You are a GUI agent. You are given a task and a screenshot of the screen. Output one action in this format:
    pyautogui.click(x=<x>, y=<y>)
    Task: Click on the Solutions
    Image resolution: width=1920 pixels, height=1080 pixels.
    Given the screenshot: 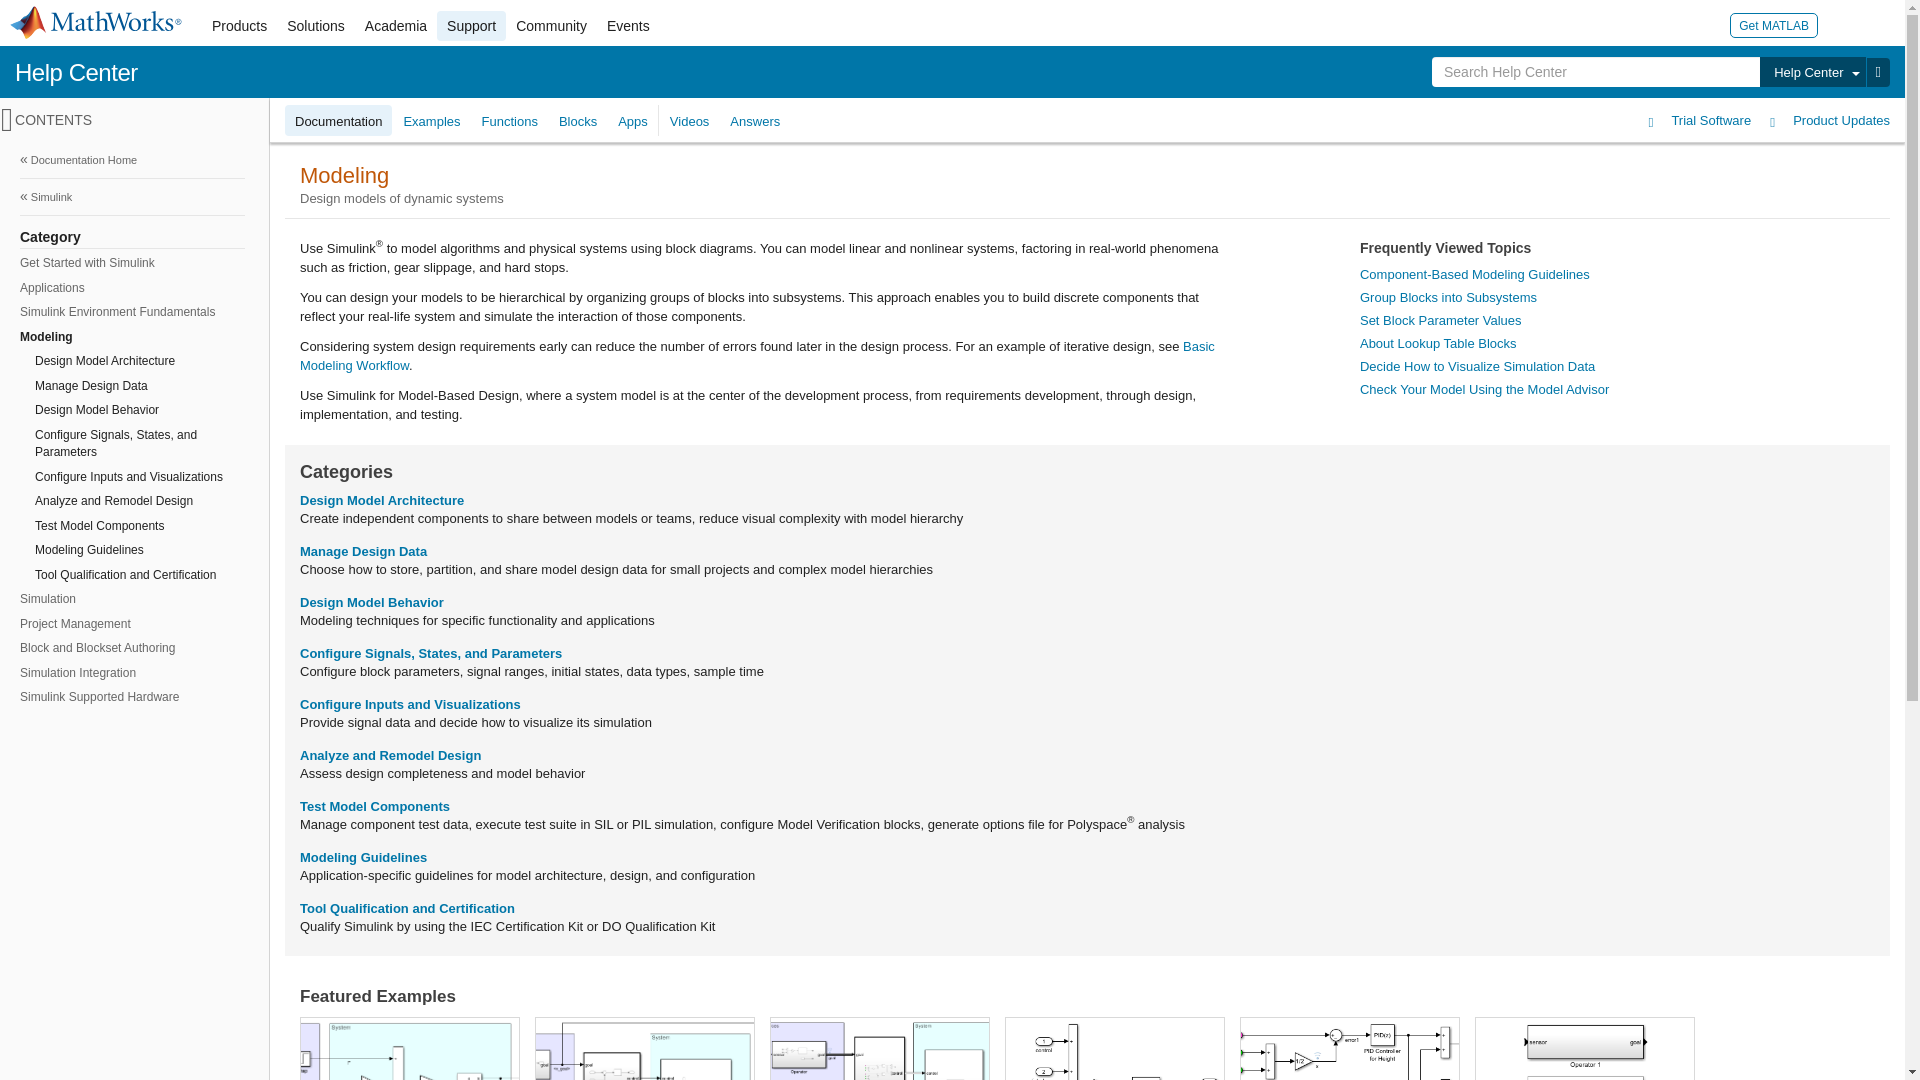 What is the action you would take?
    pyautogui.click(x=316, y=26)
    